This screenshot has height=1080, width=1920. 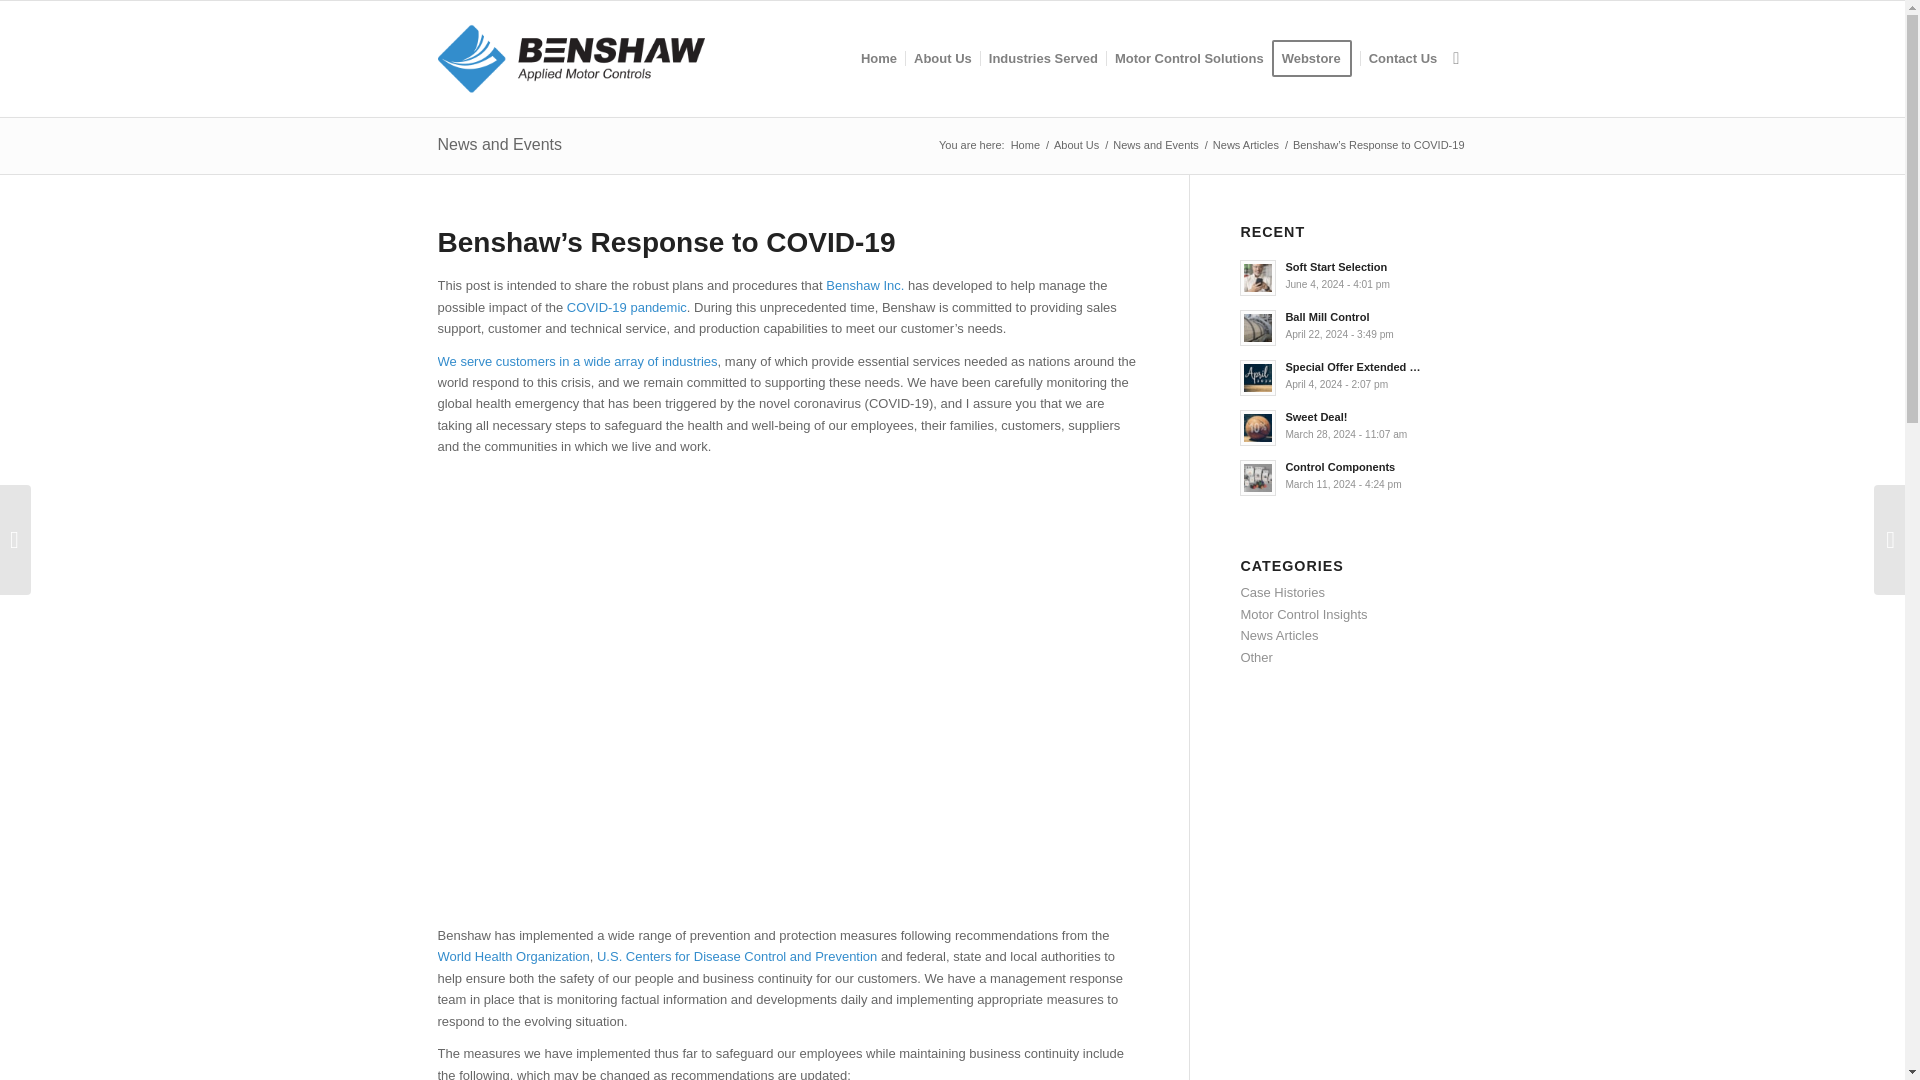 What do you see at coordinates (1188, 58) in the screenshot?
I see `Motor Control Solutions` at bounding box center [1188, 58].